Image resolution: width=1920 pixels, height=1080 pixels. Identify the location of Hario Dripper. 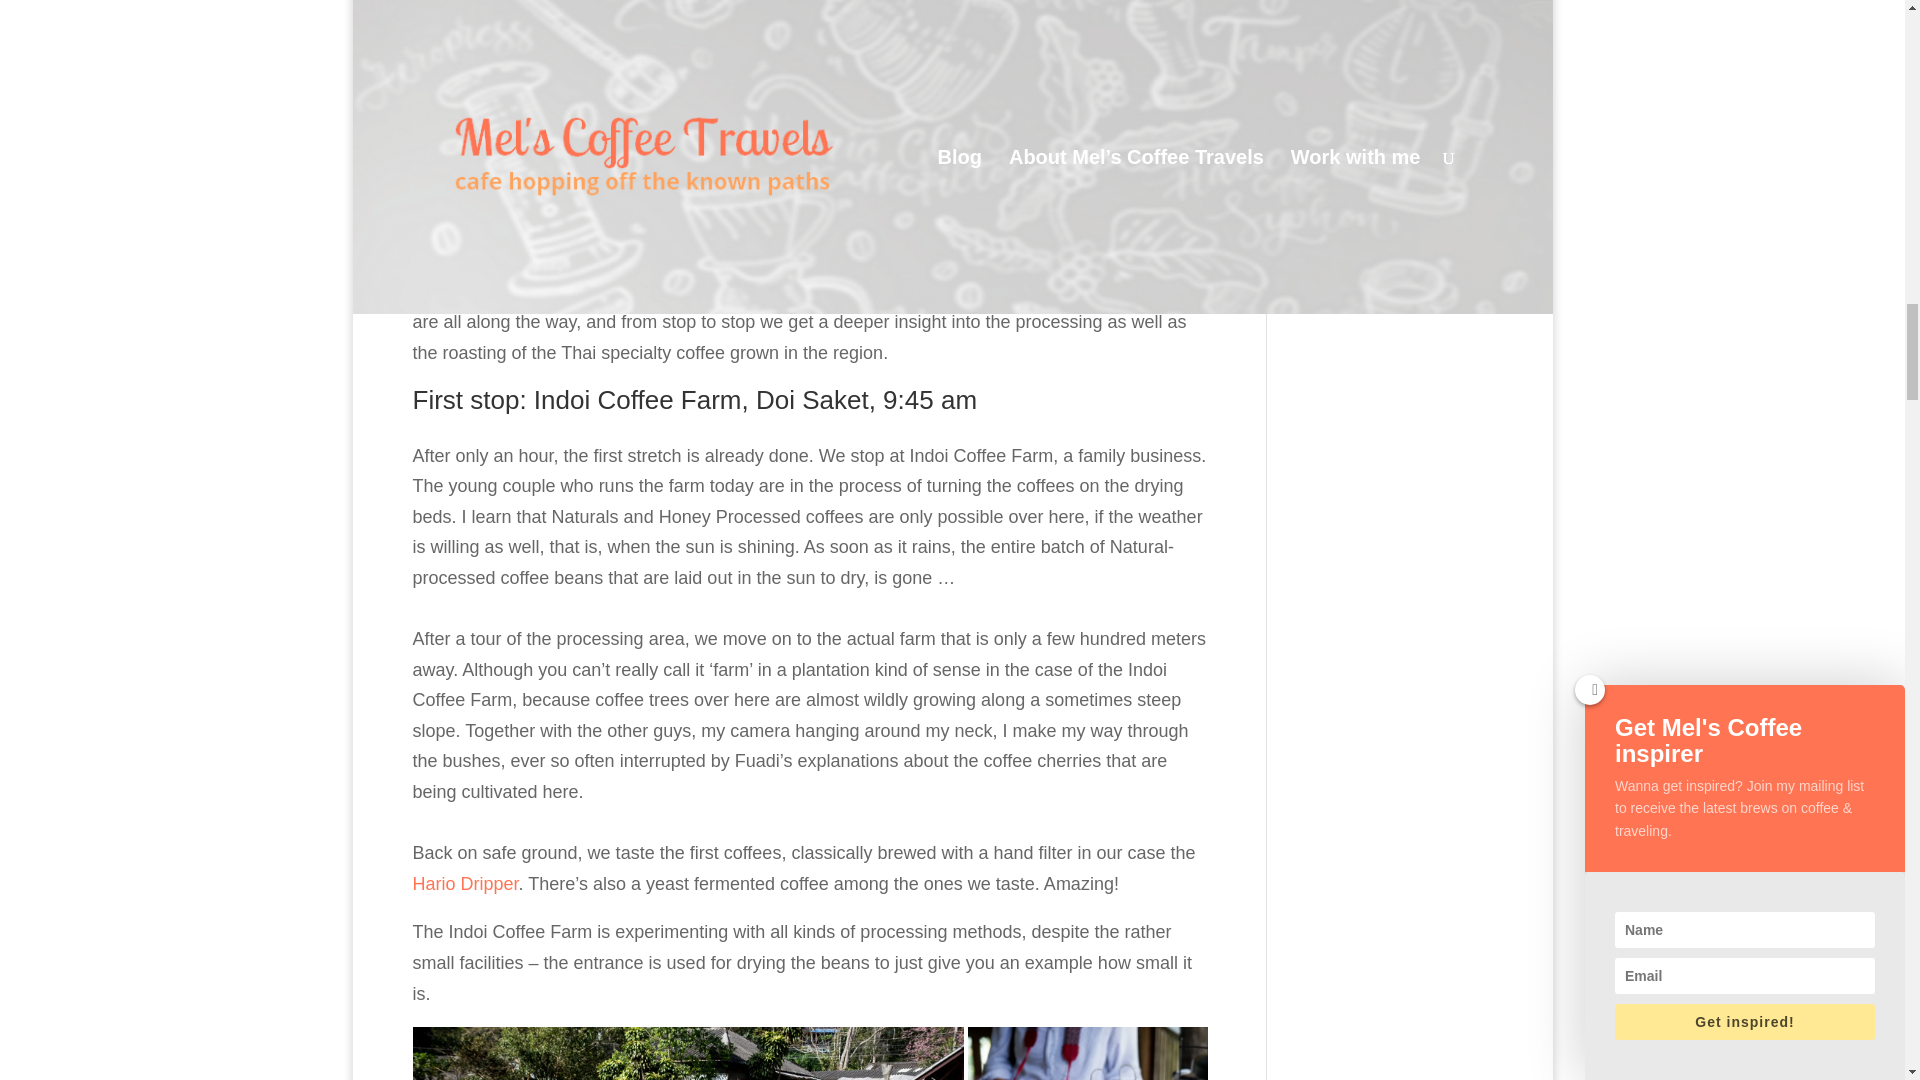
(465, 884).